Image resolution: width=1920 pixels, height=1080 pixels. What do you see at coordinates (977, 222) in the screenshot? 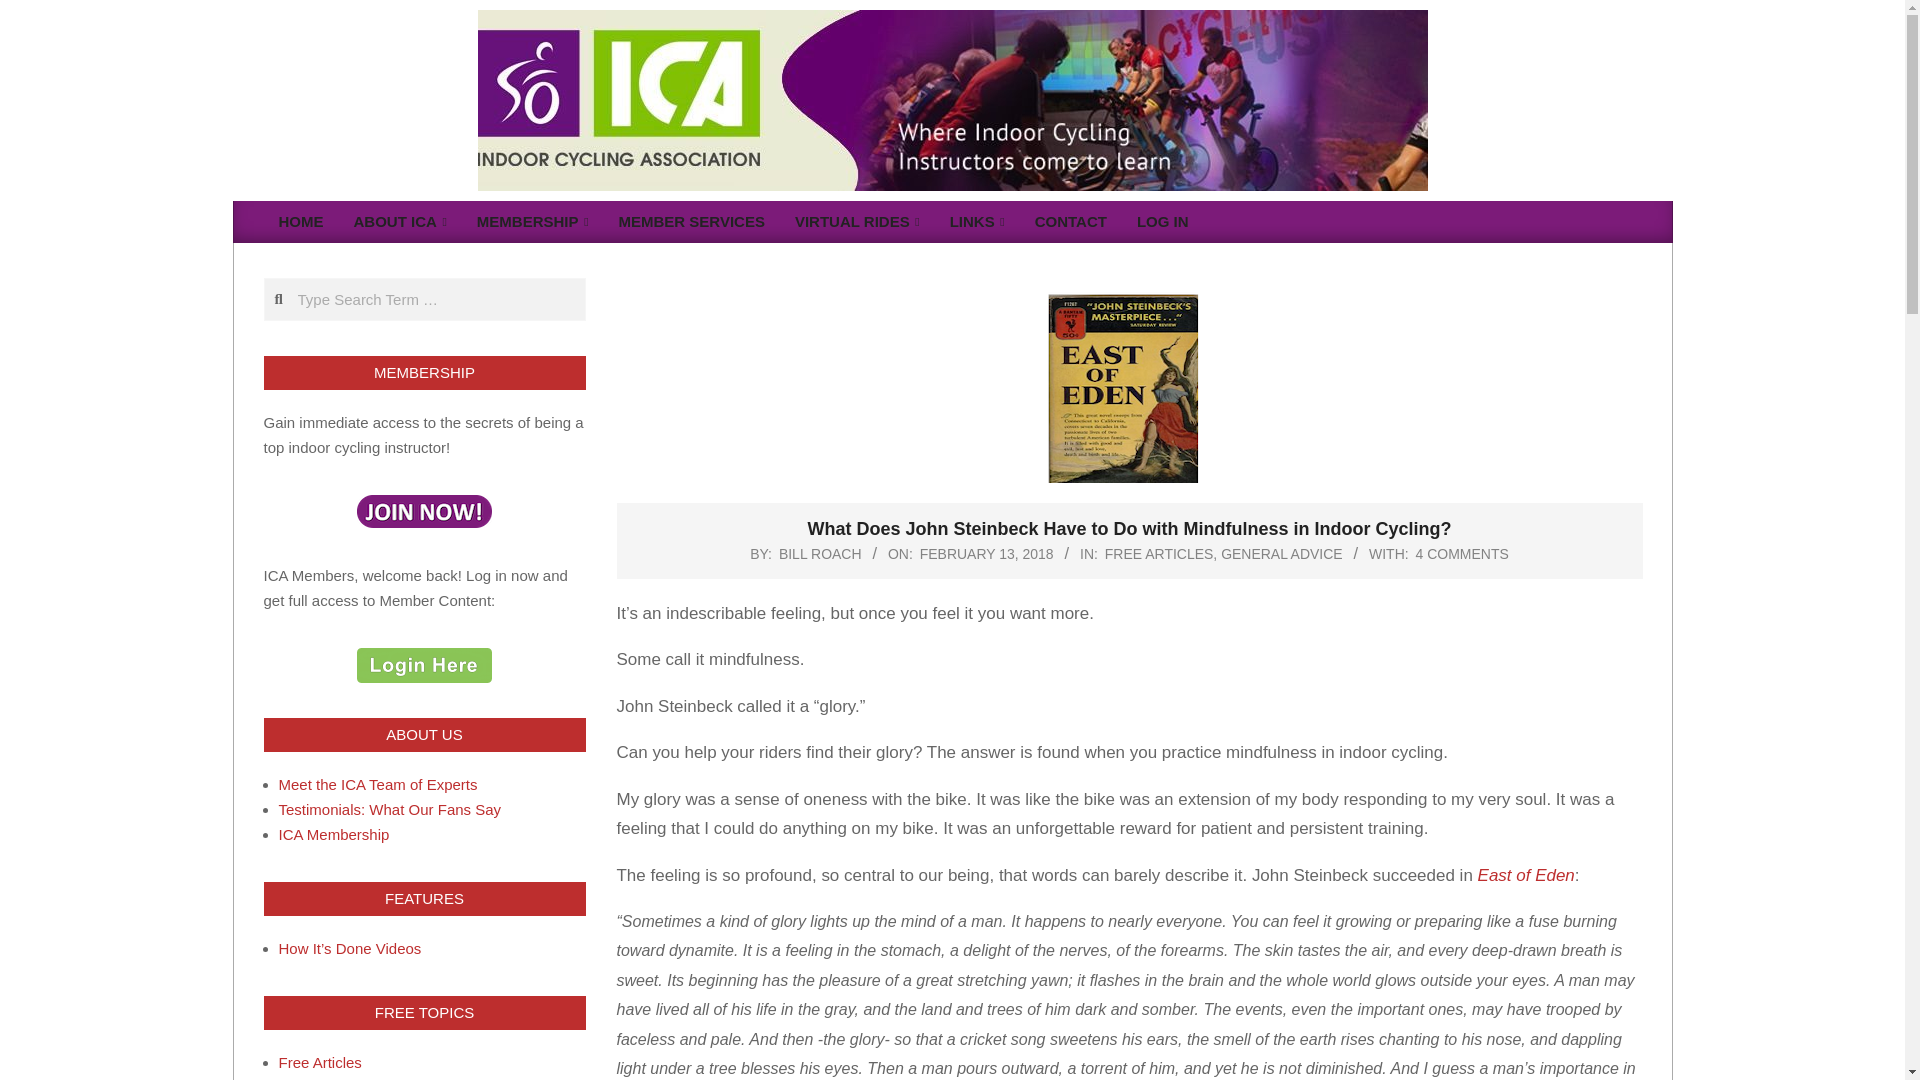
I see `LINKS` at bounding box center [977, 222].